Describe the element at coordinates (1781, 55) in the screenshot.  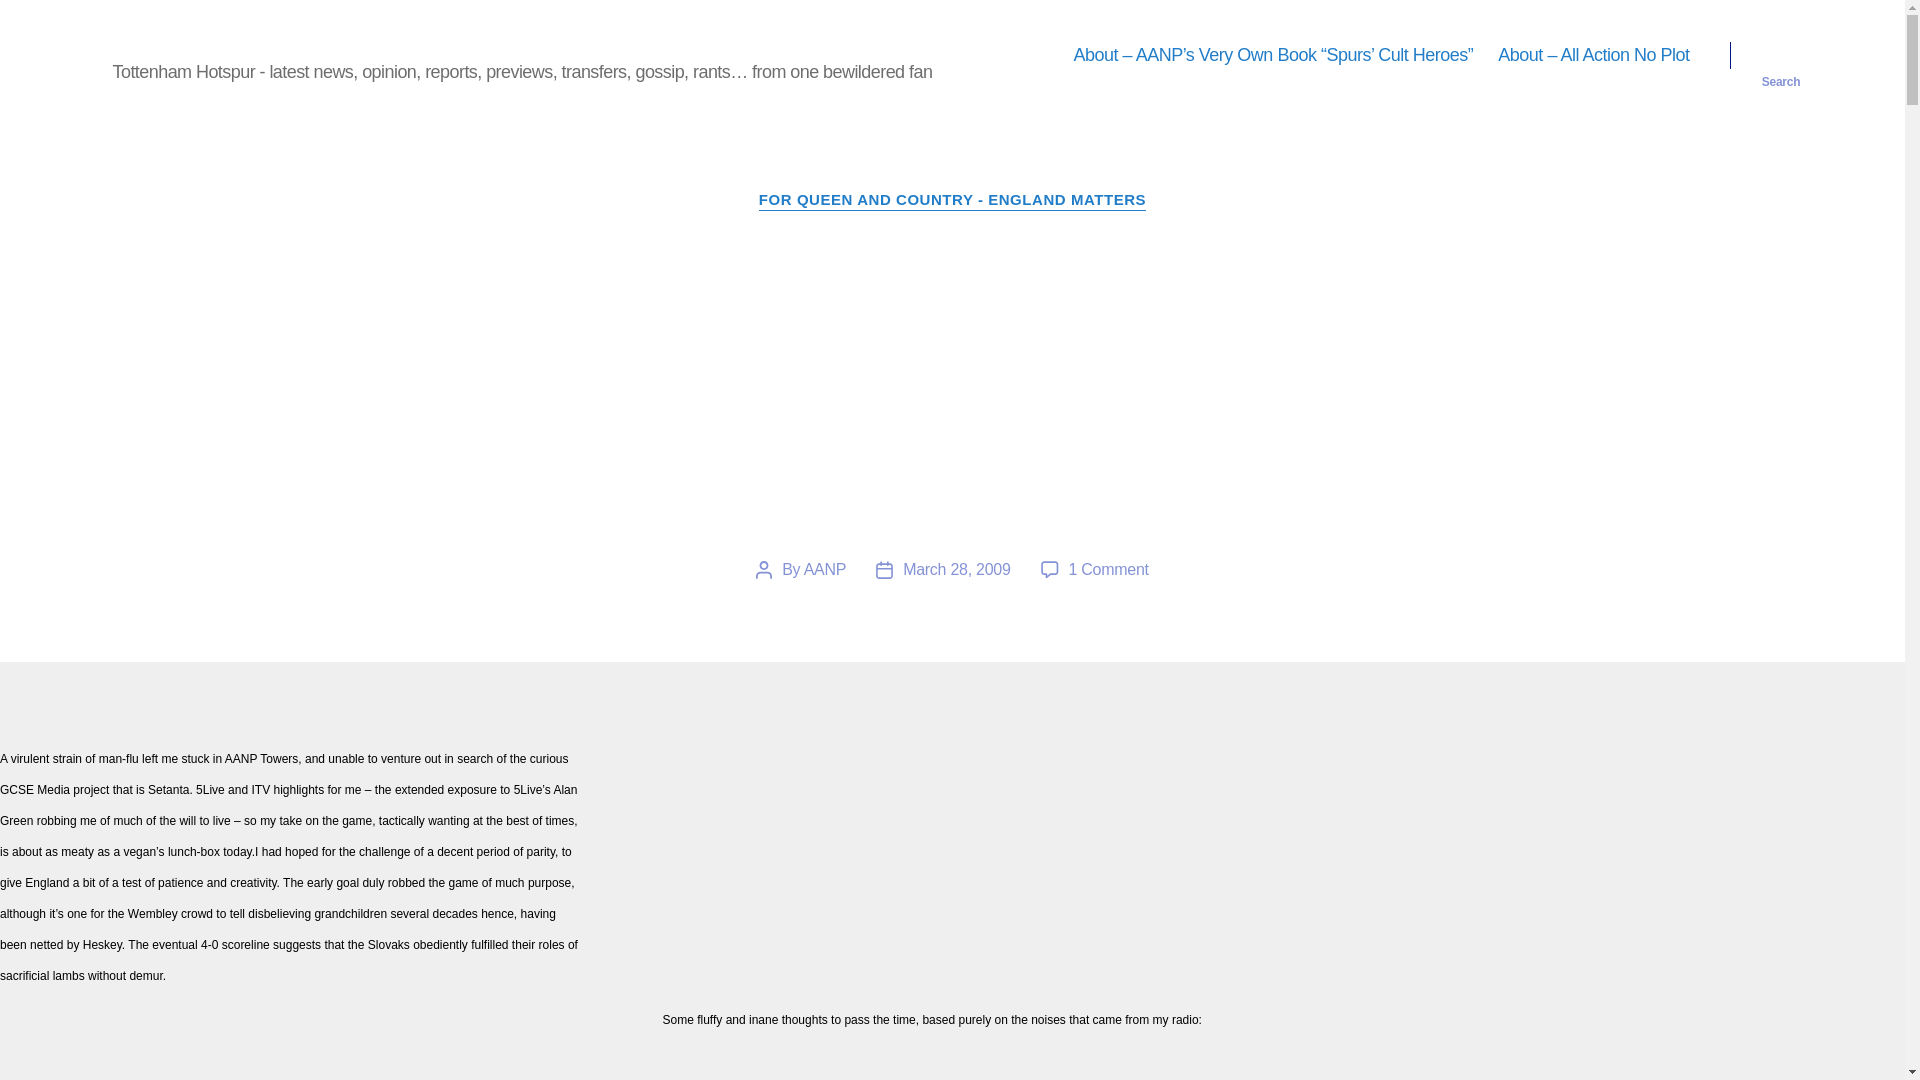
I see `Search` at that location.